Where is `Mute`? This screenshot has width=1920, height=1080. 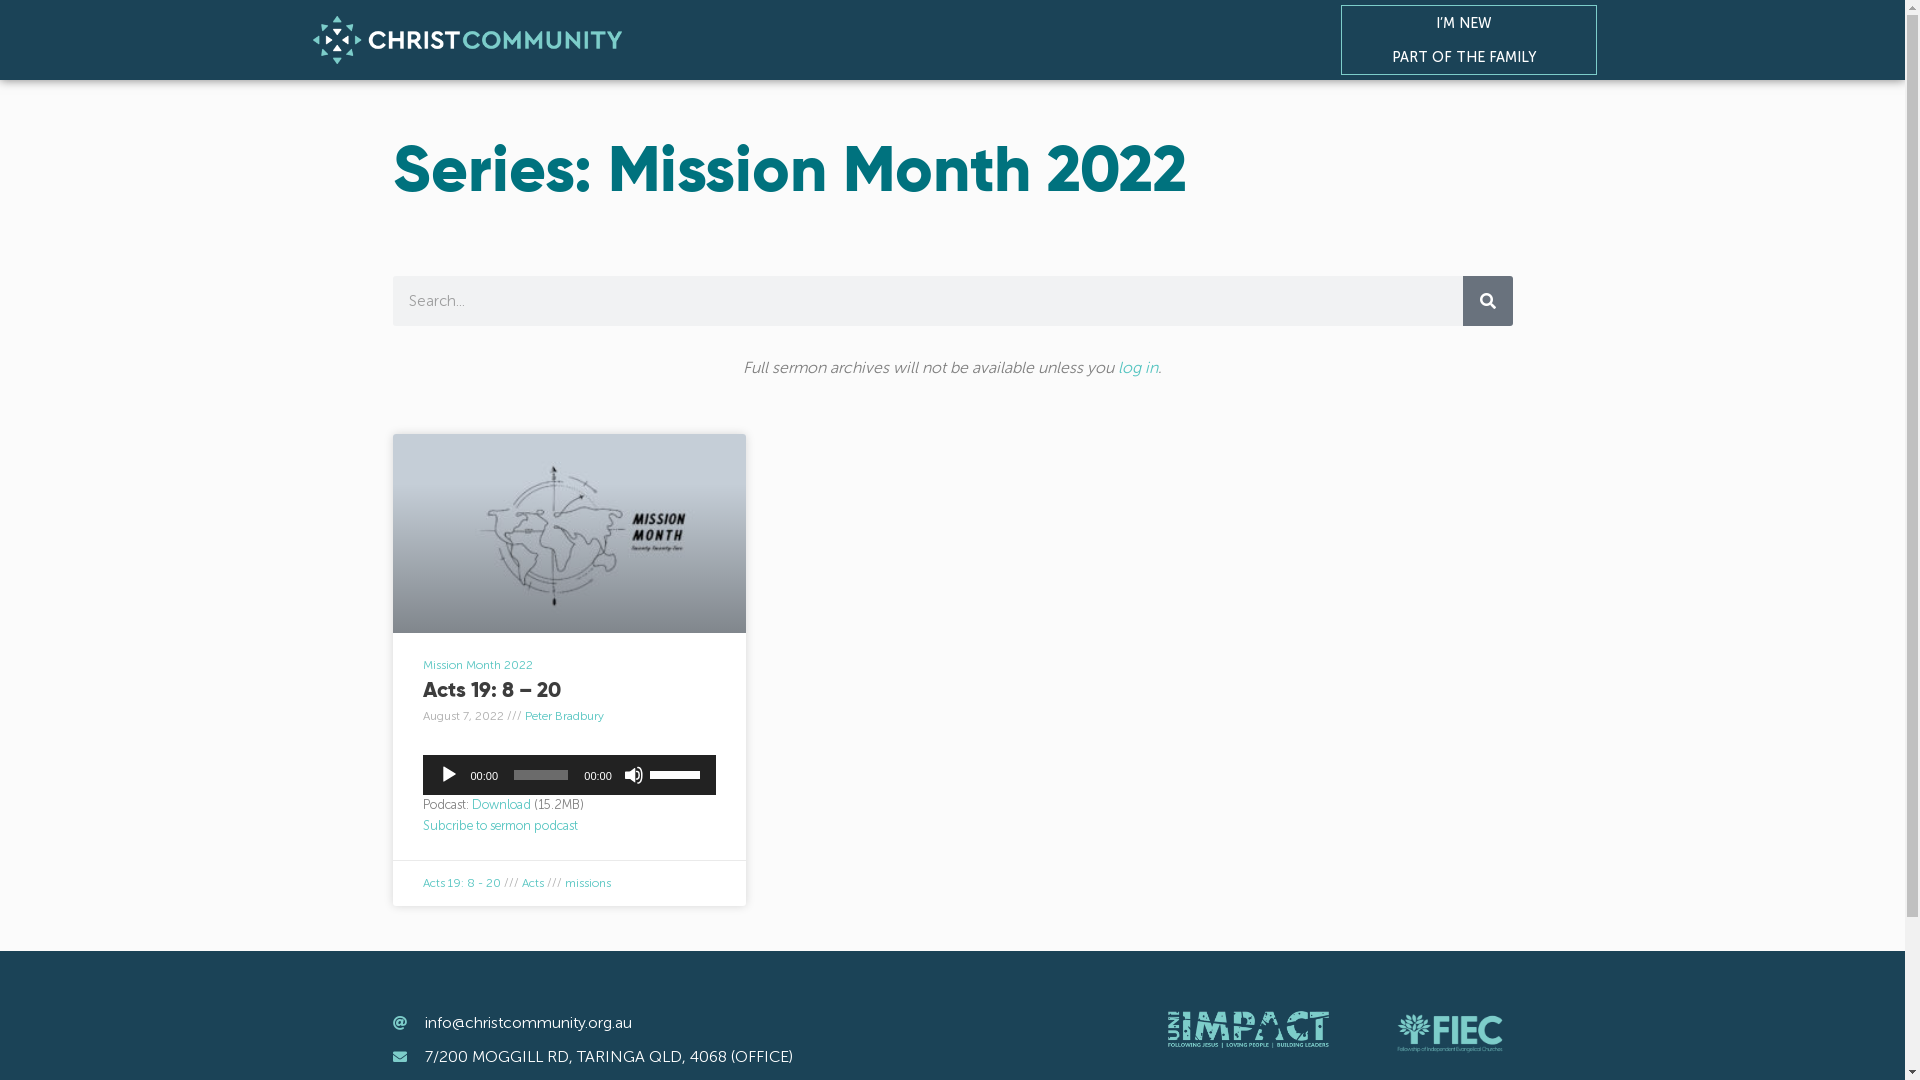
Mute is located at coordinates (634, 775).